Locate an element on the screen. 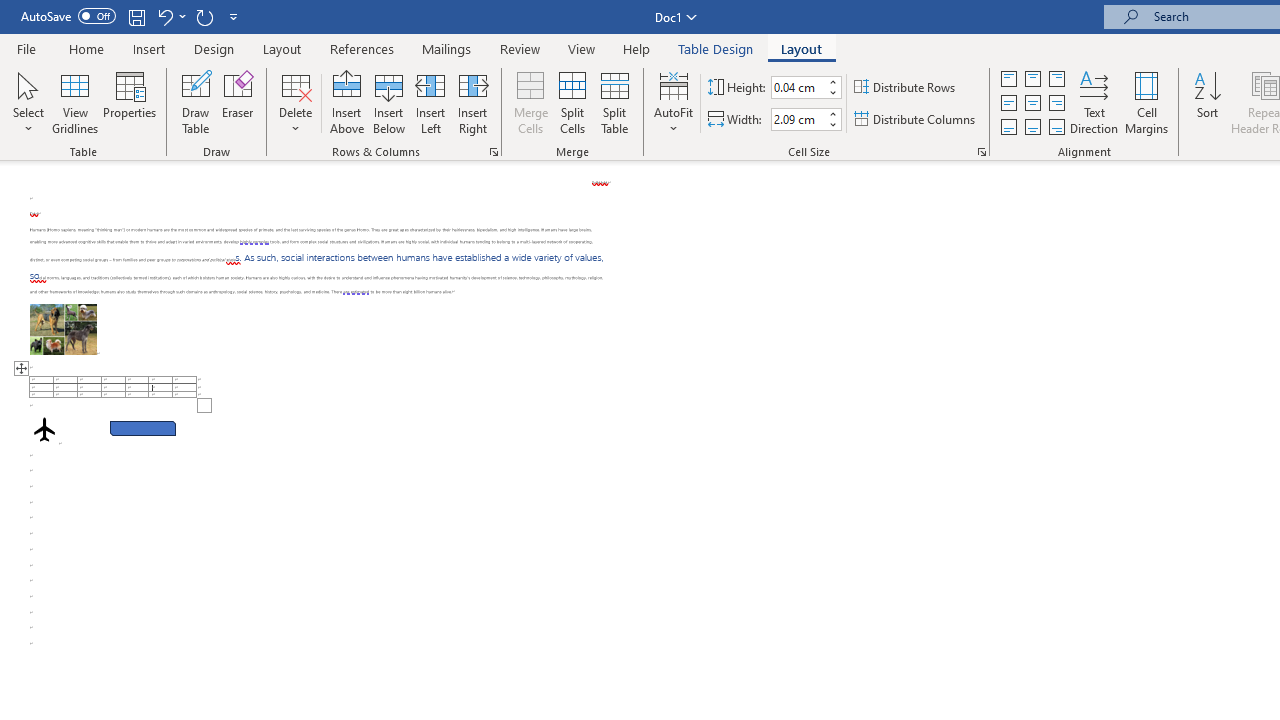 The height and width of the screenshot is (720, 1280). Undo Row Height Spinner is located at coordinates (164, 16).